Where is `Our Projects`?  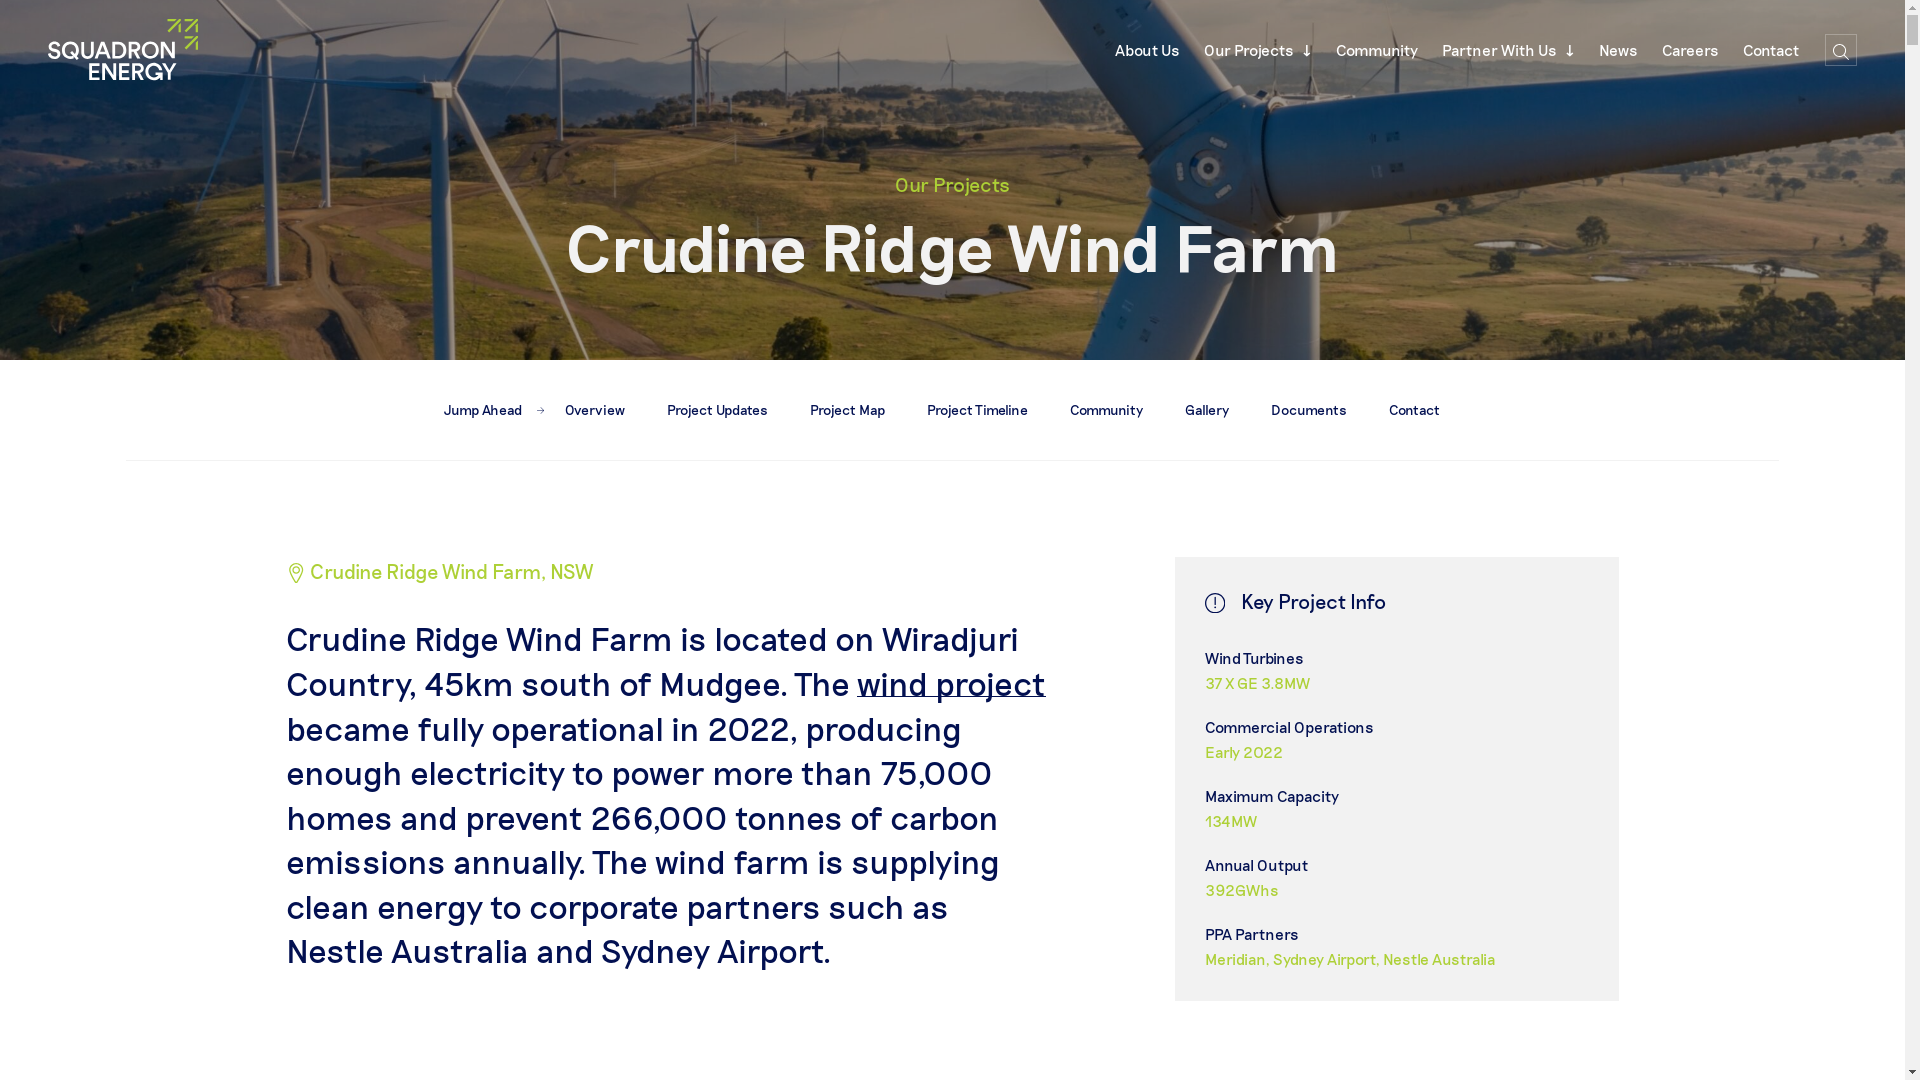
Our Projects is located at coordinates (1258, 50).